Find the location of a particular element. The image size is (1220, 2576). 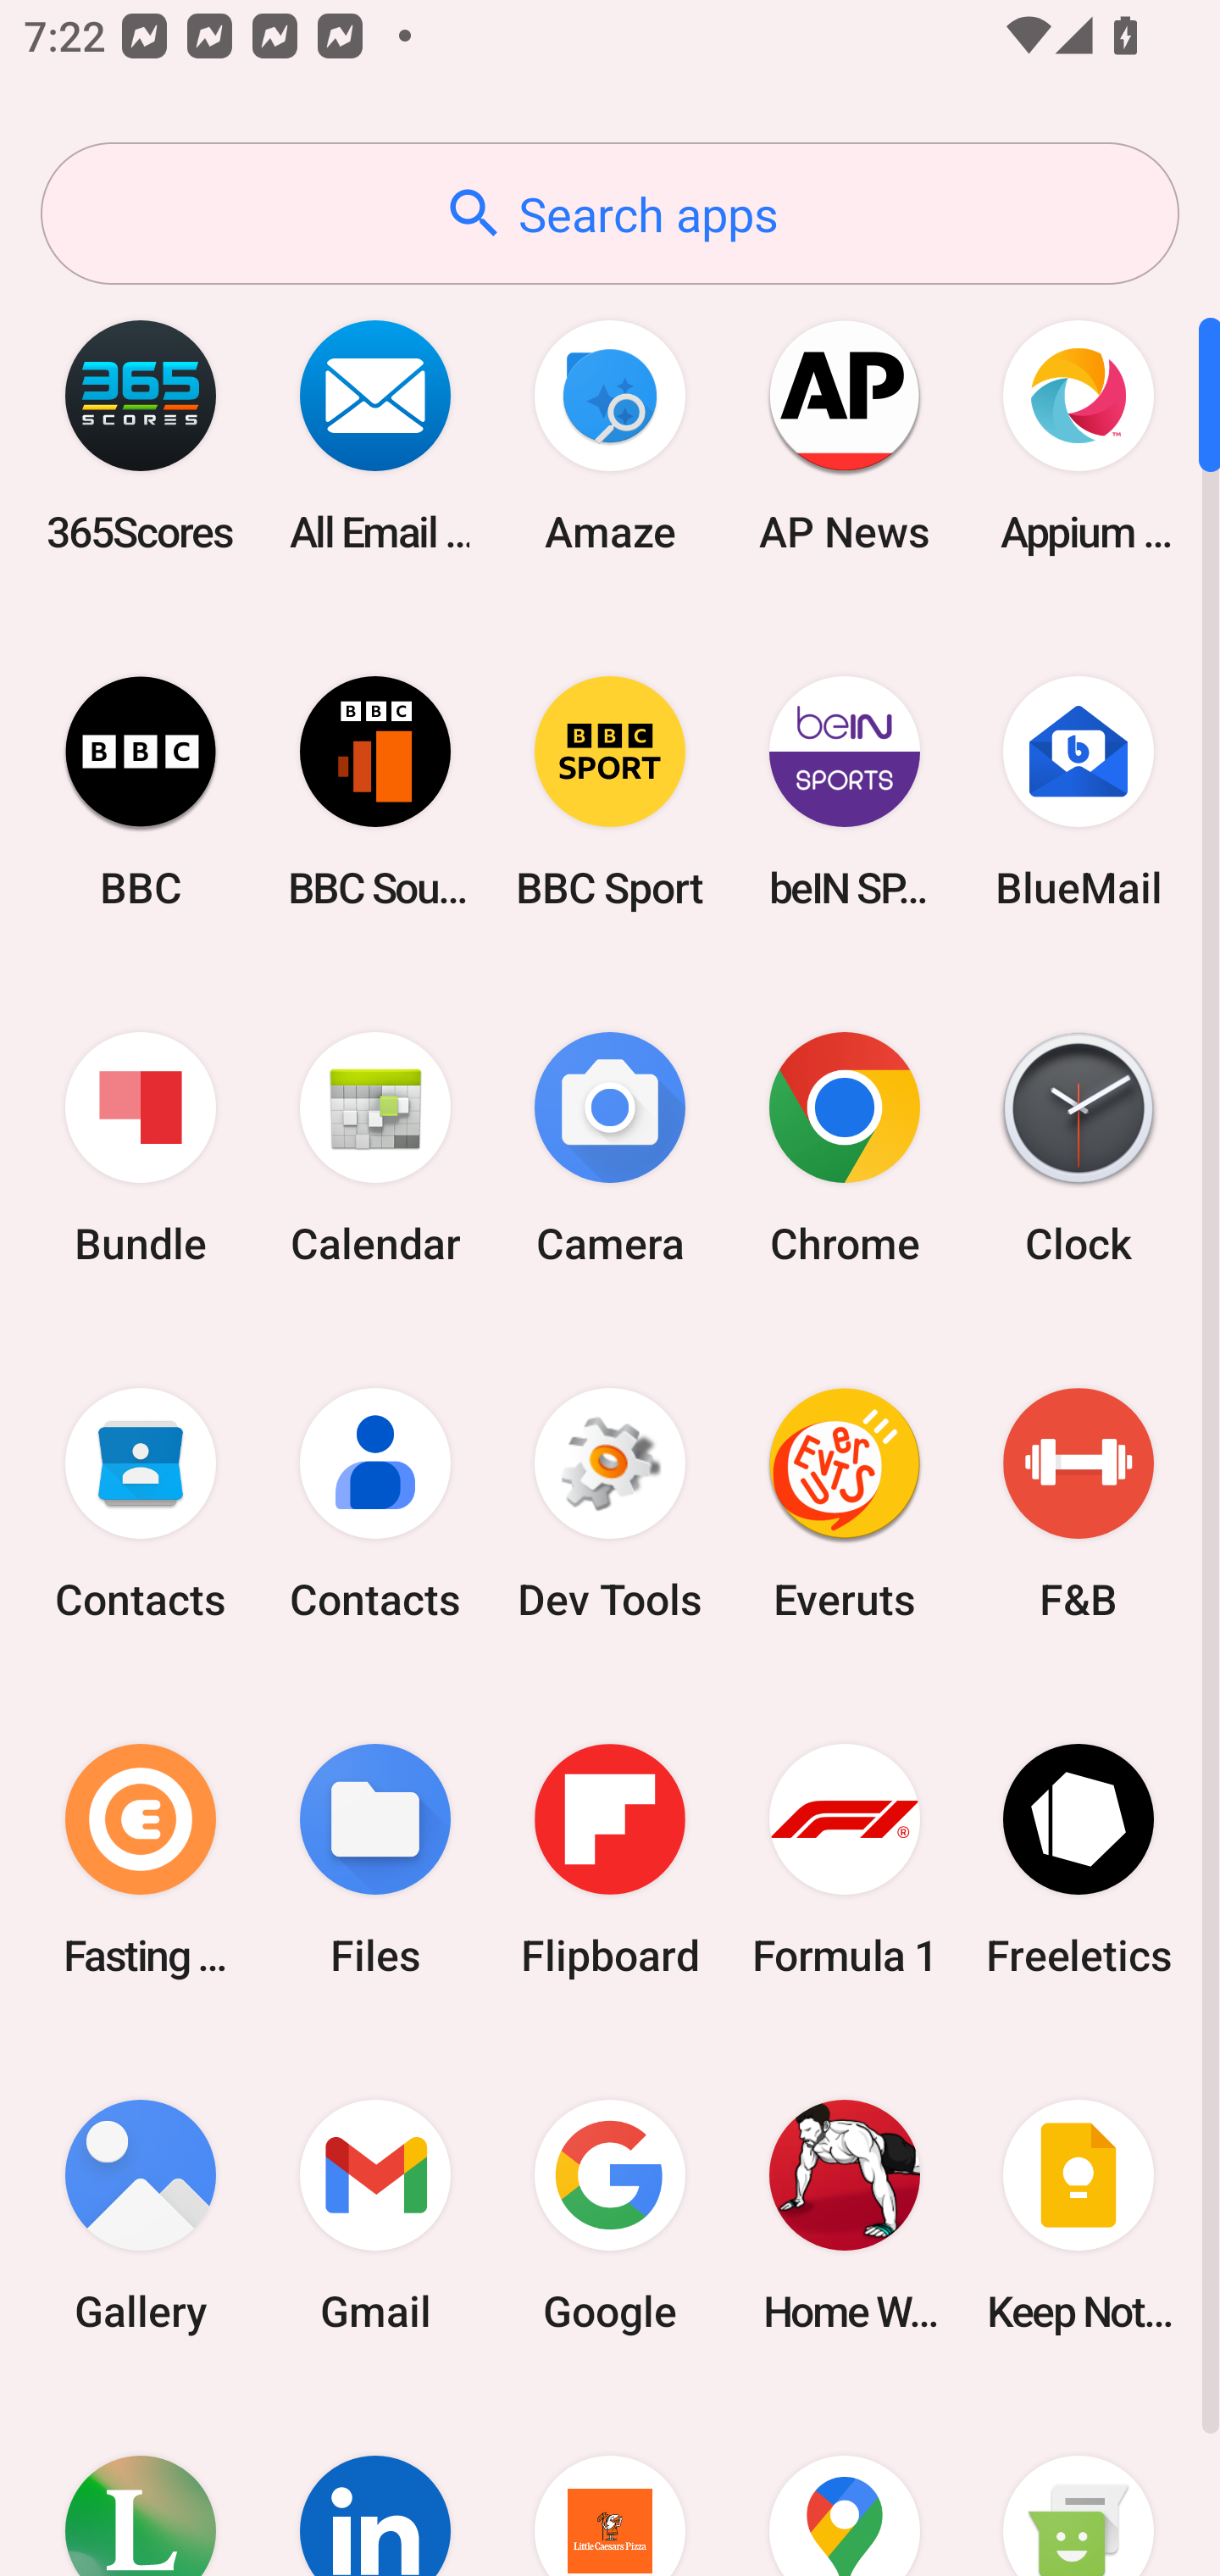

BBC is located at coordinates (141, 791).